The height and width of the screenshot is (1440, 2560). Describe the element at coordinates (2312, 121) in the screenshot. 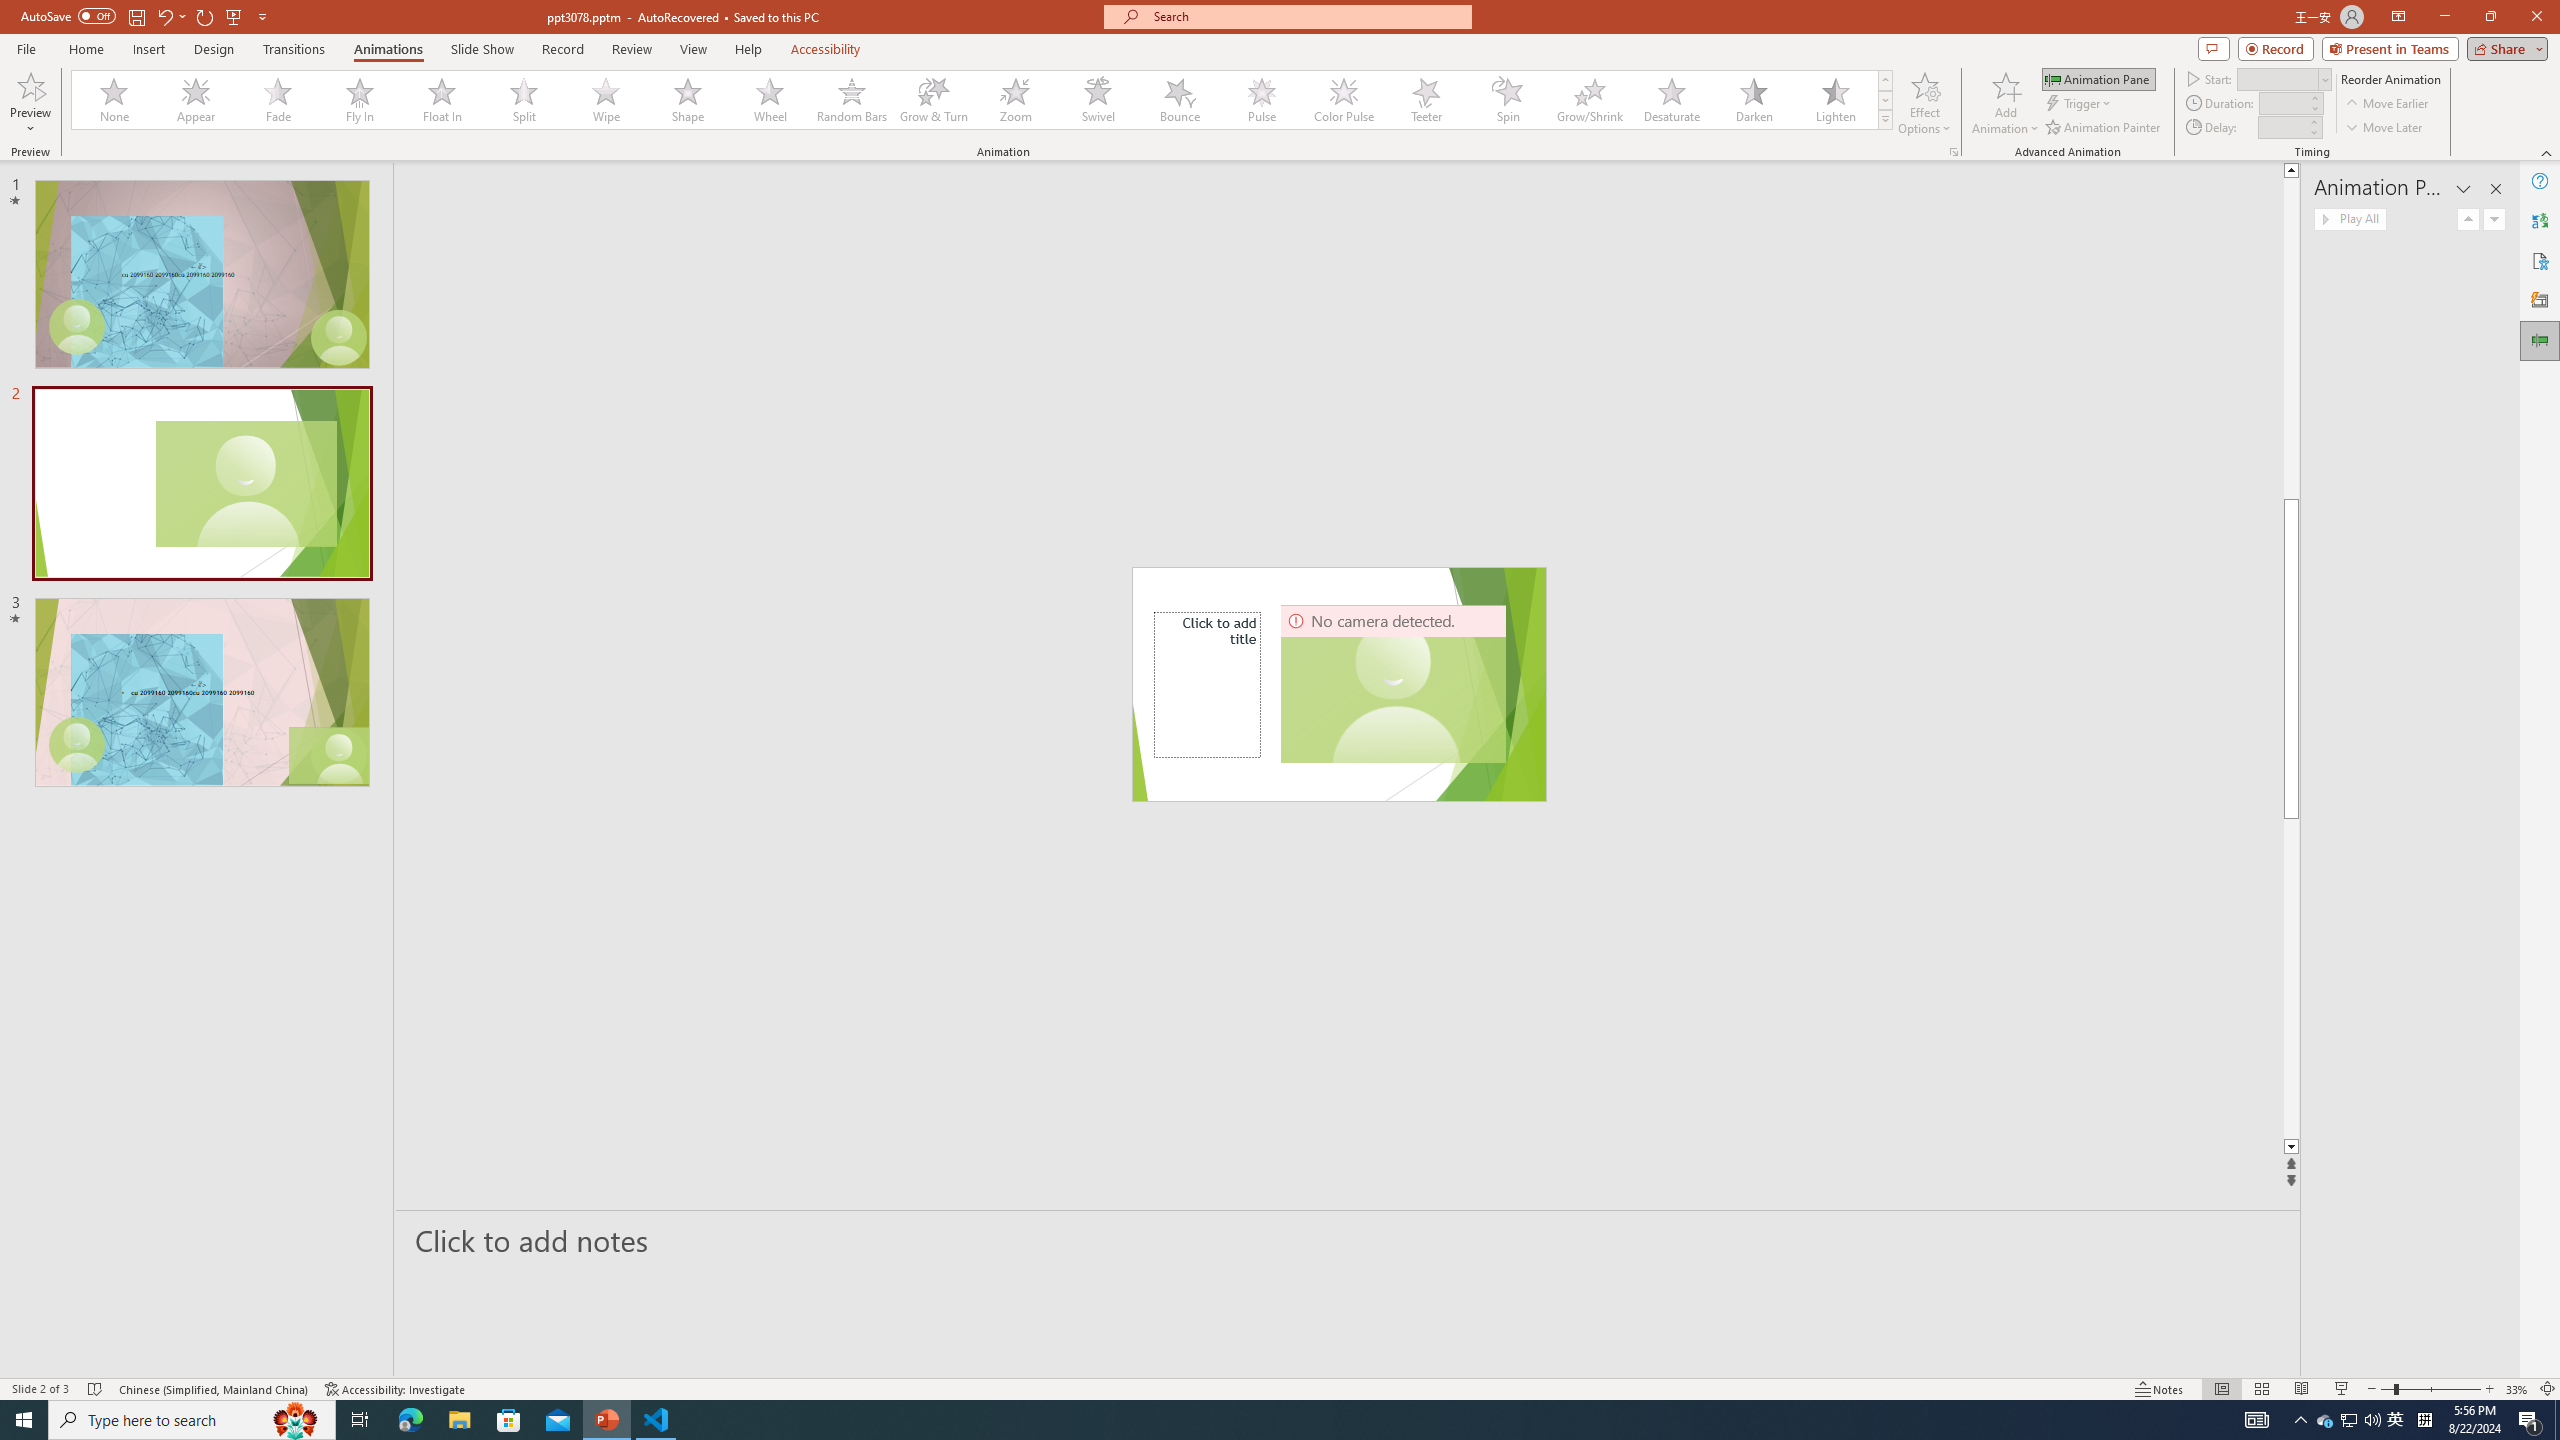

I see `More` at that location.